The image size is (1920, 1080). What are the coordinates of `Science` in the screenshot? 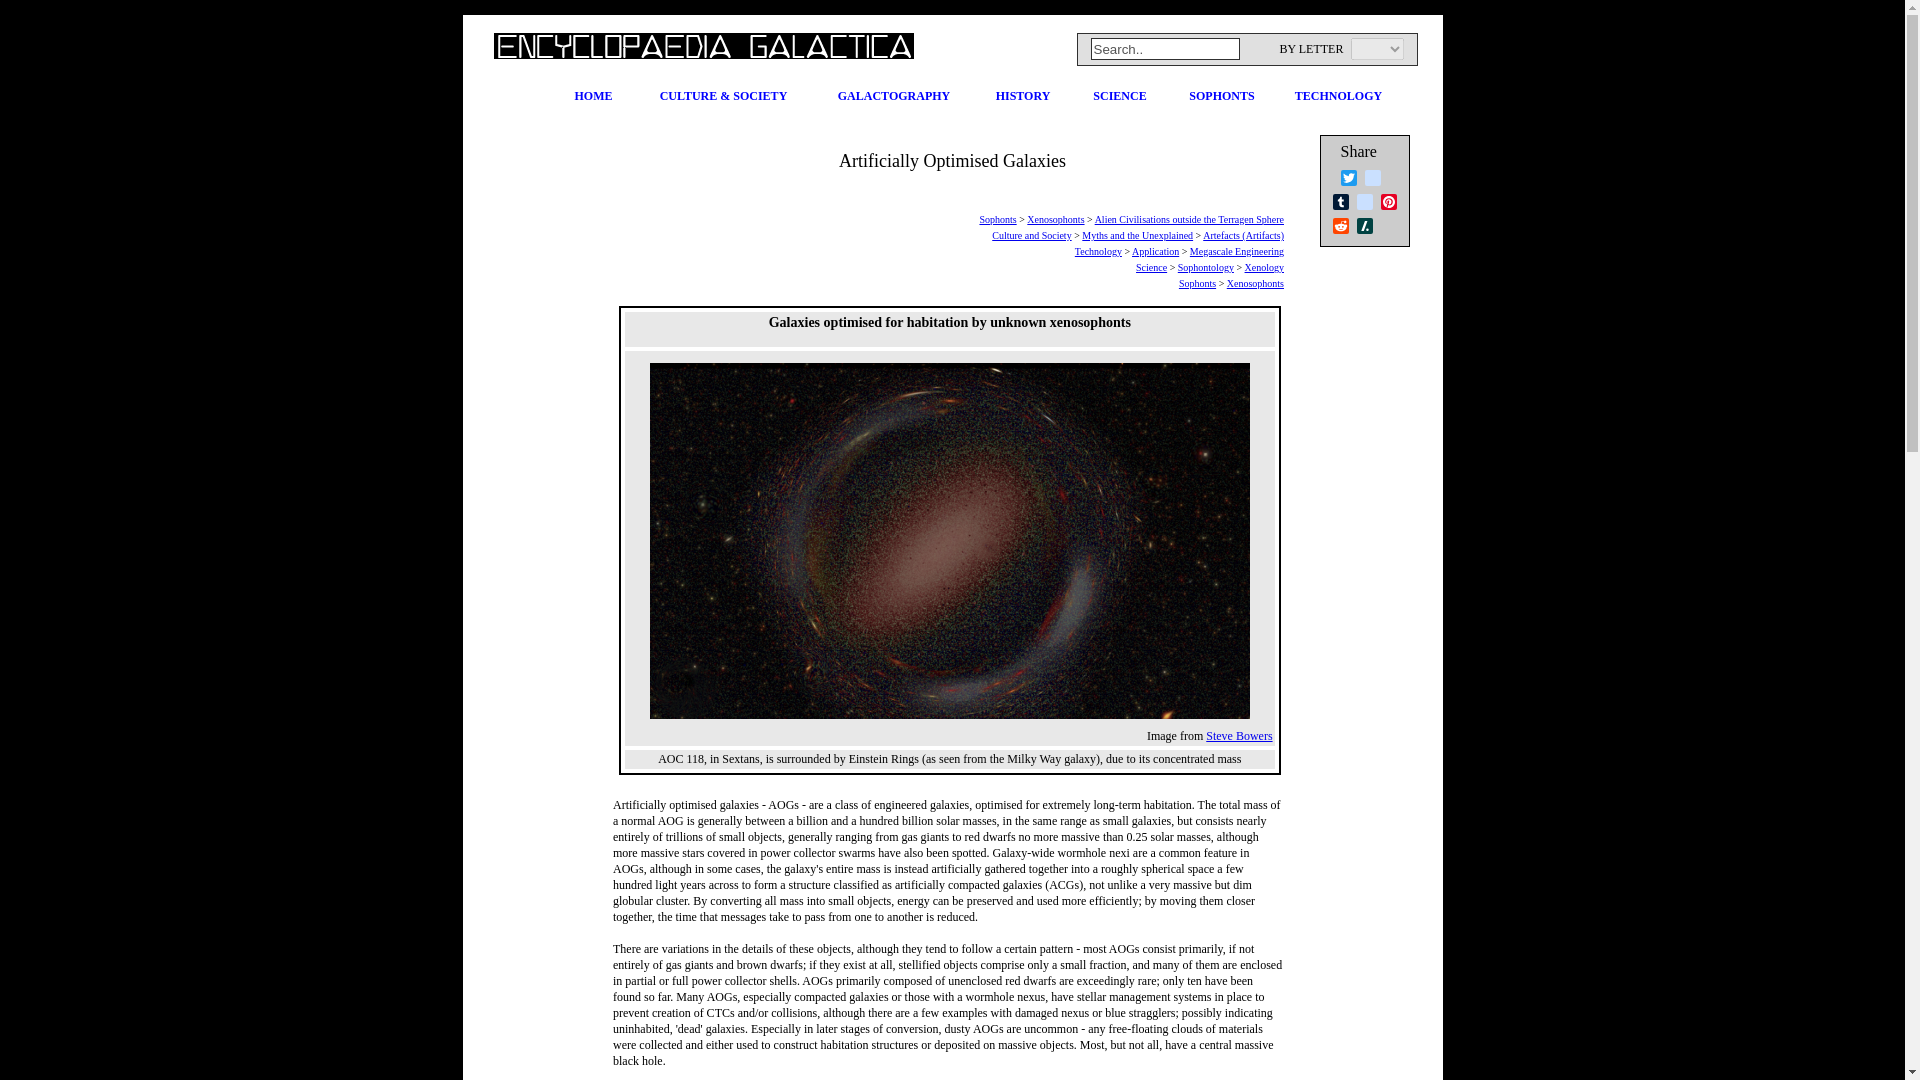 It's located at (1152, 268).